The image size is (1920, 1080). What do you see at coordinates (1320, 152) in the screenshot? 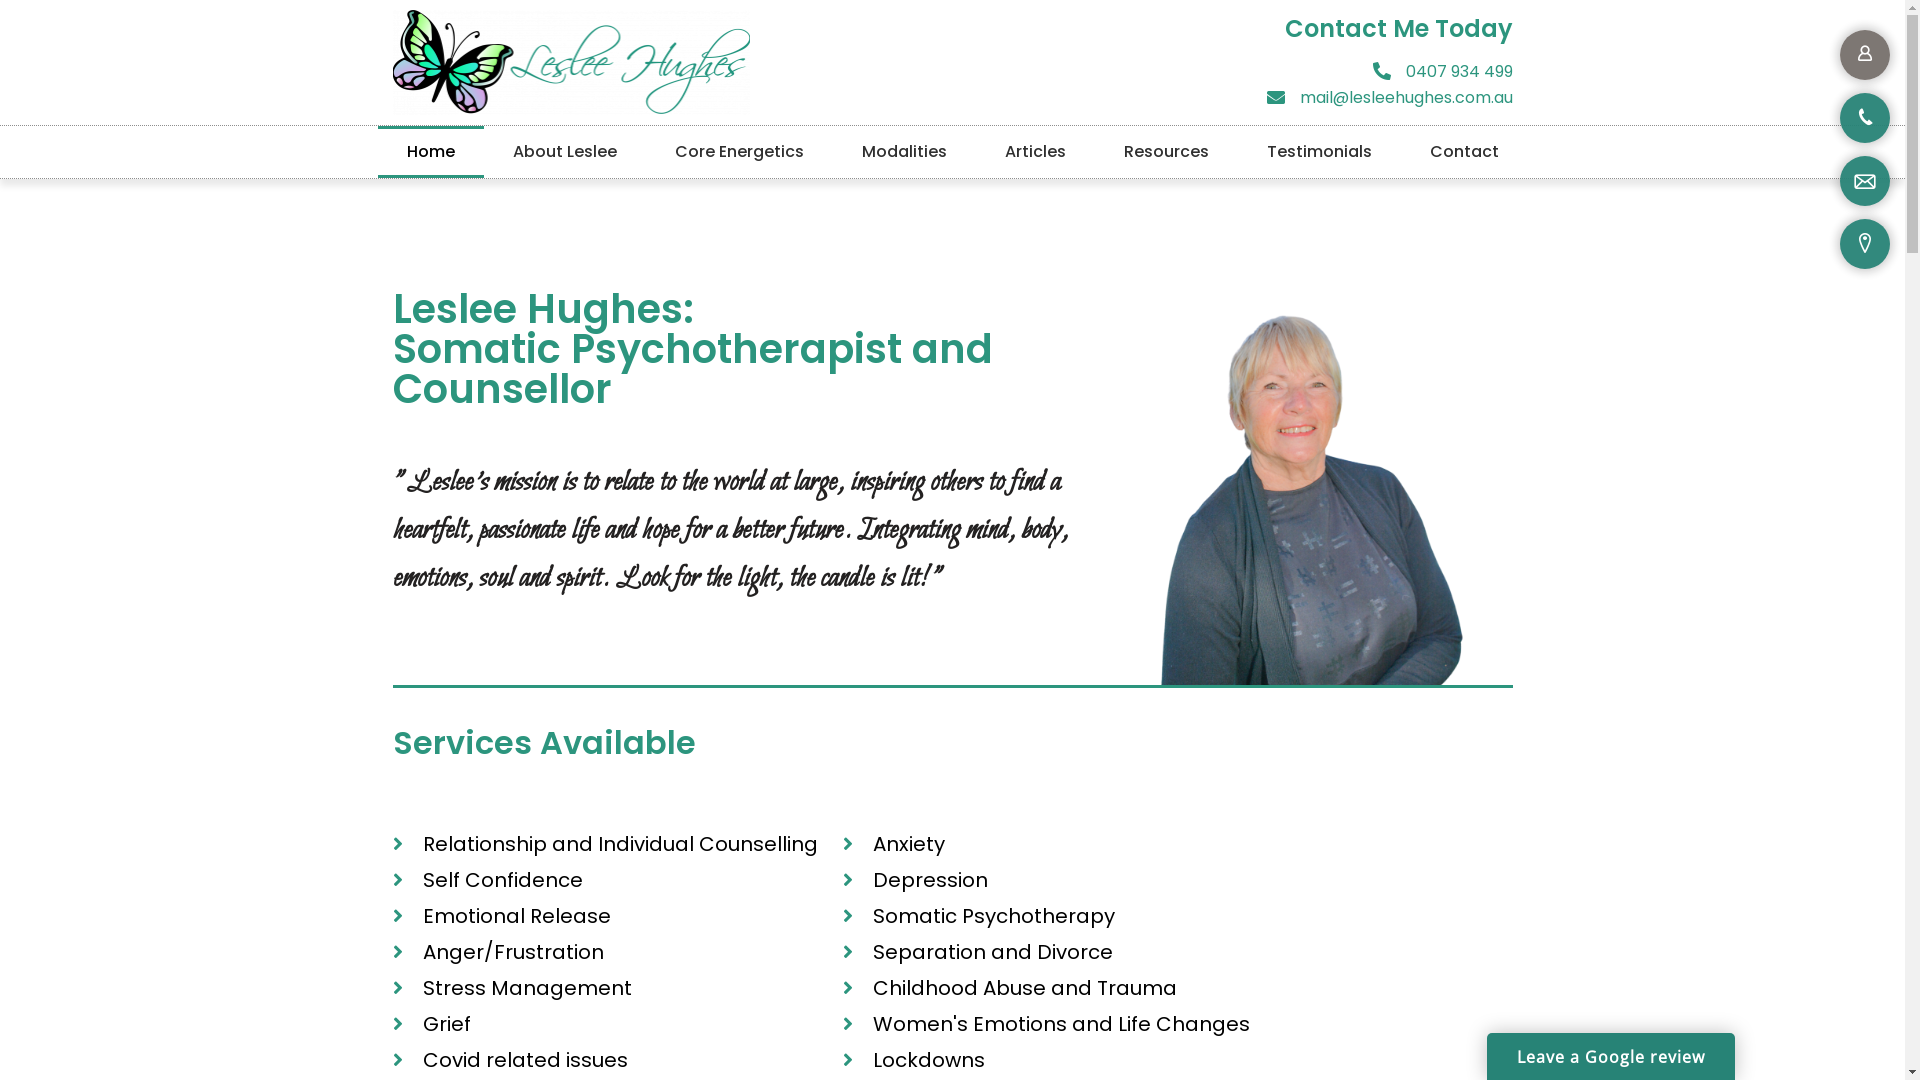
I see `Testimonials` at bounding box center [1320, 152].